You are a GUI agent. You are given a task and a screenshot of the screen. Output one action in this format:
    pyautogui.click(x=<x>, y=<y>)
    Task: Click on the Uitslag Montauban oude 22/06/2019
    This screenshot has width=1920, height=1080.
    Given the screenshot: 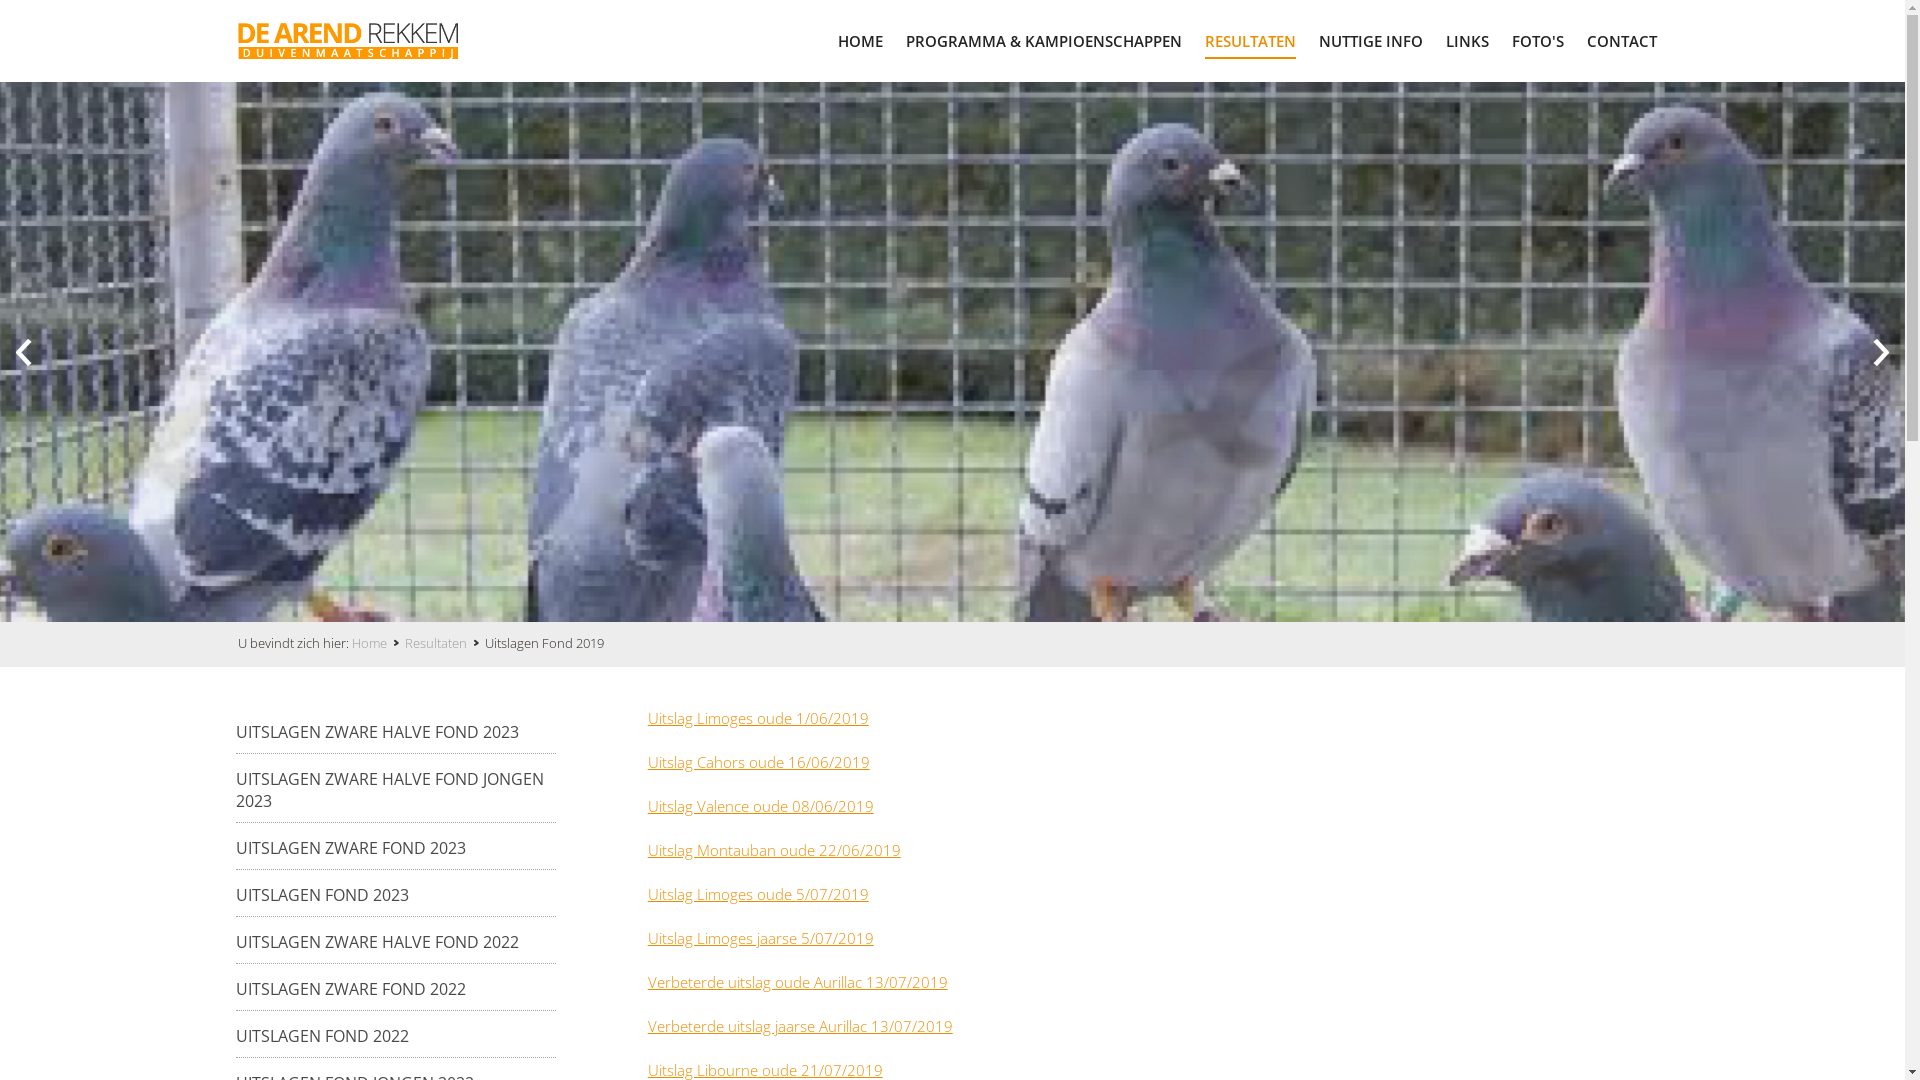 What is the action you would take?
    pyautogui.click(x=774, y=850)
    